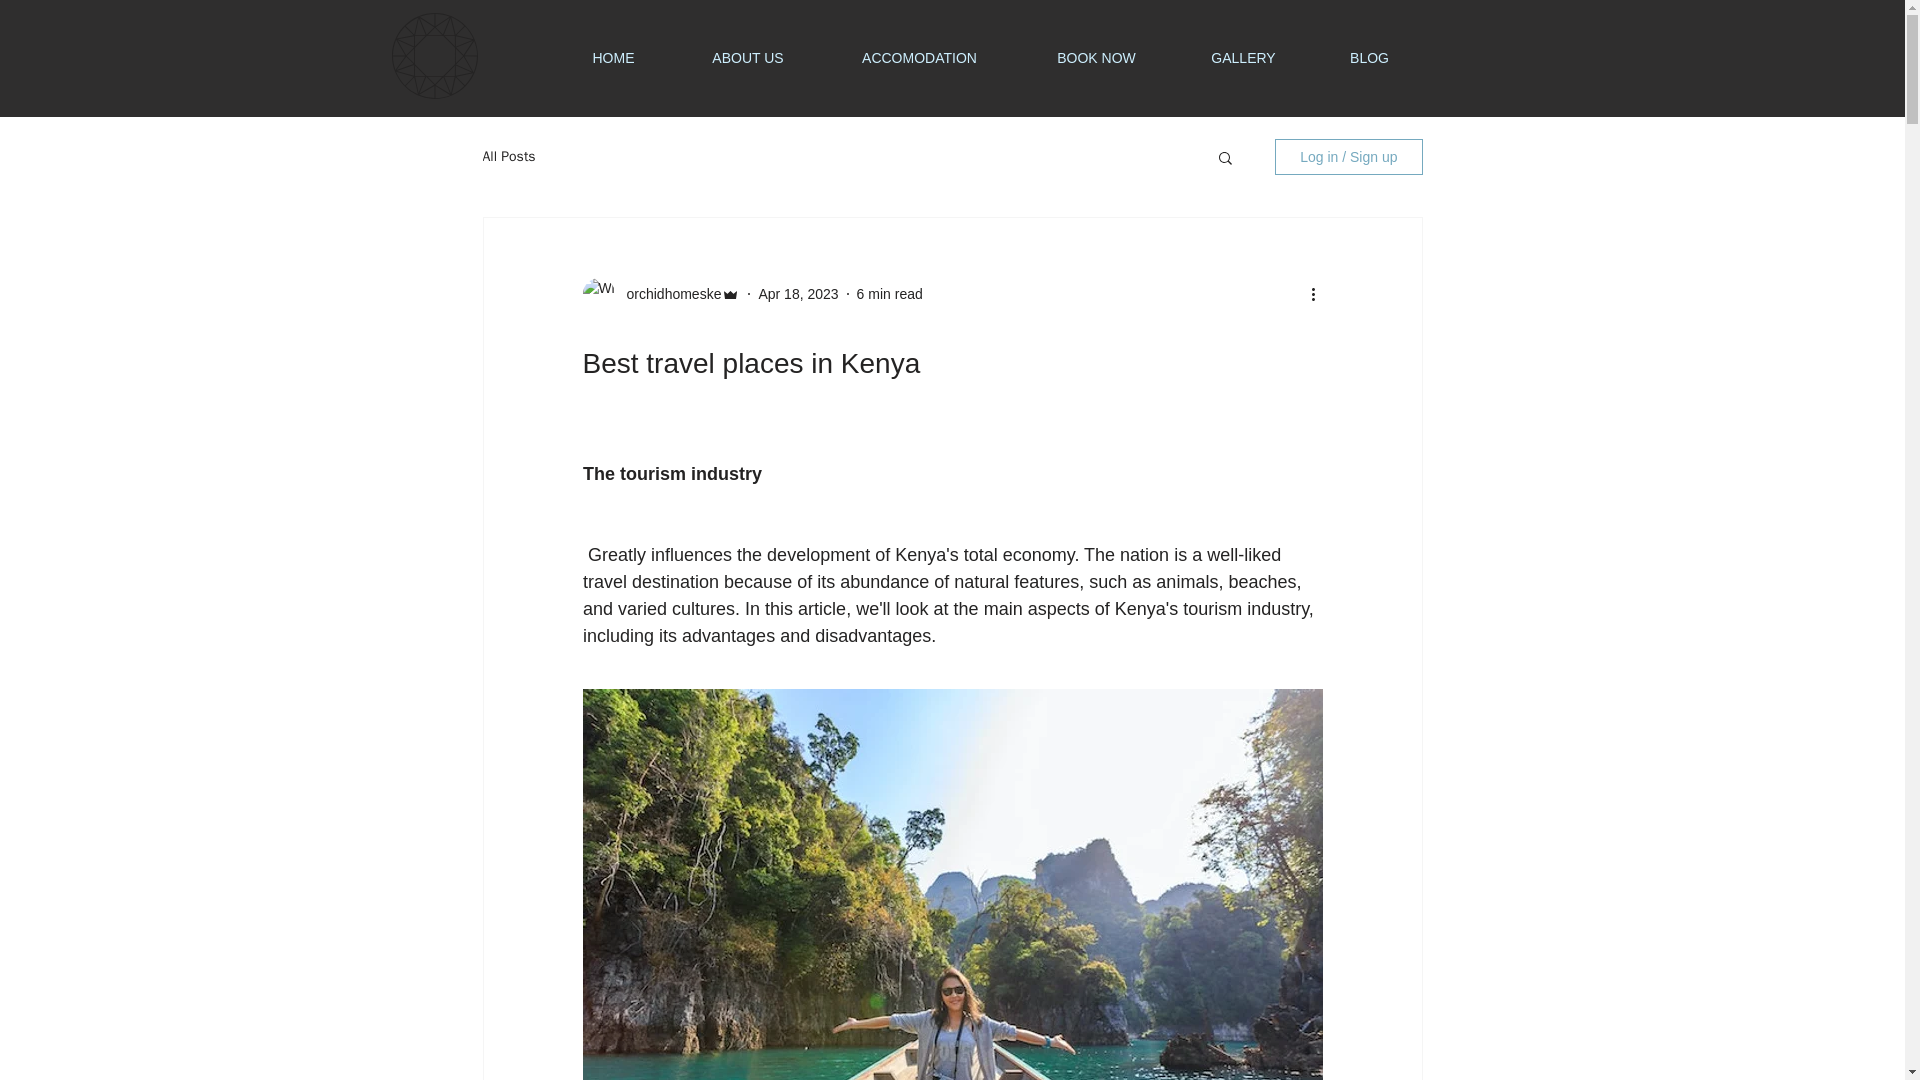 This screenshot has width=1920, height=1080. Describe the element at coordinates (1370, 57) in the screenshot. I see `BLOG` at that location.